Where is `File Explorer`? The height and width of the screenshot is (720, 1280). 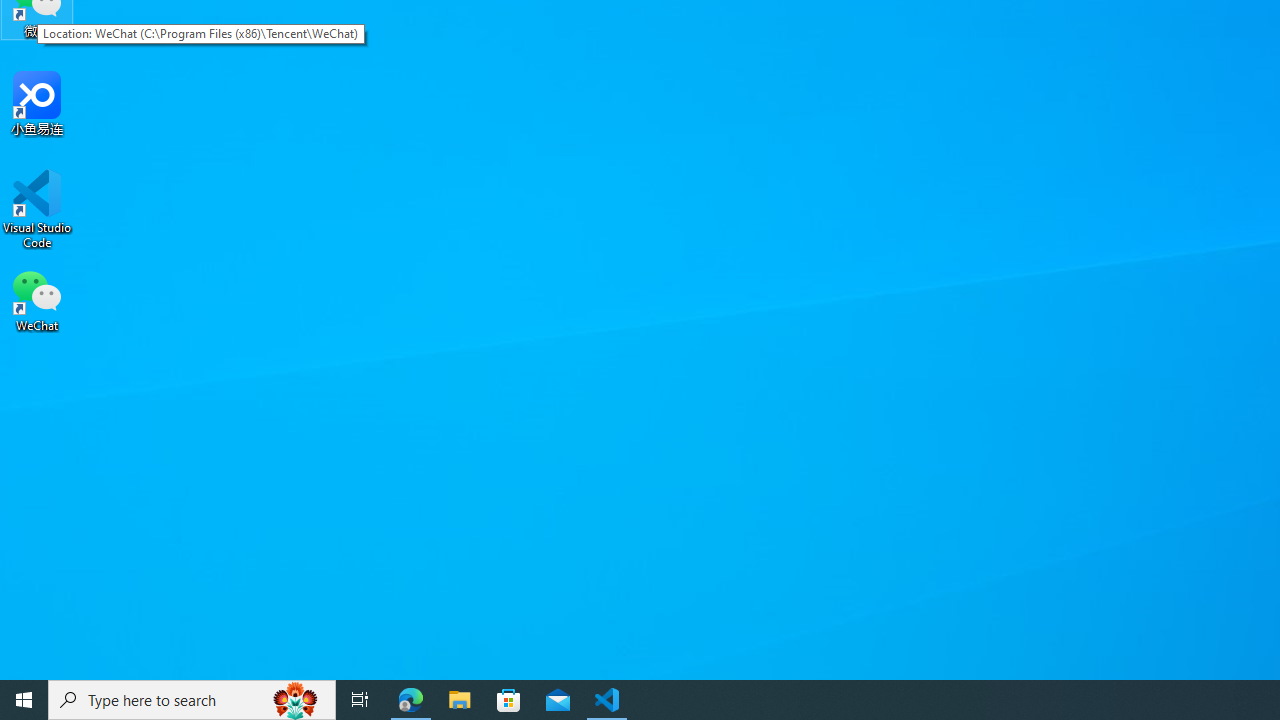
File Explorer is located at coordinates (460, 700).